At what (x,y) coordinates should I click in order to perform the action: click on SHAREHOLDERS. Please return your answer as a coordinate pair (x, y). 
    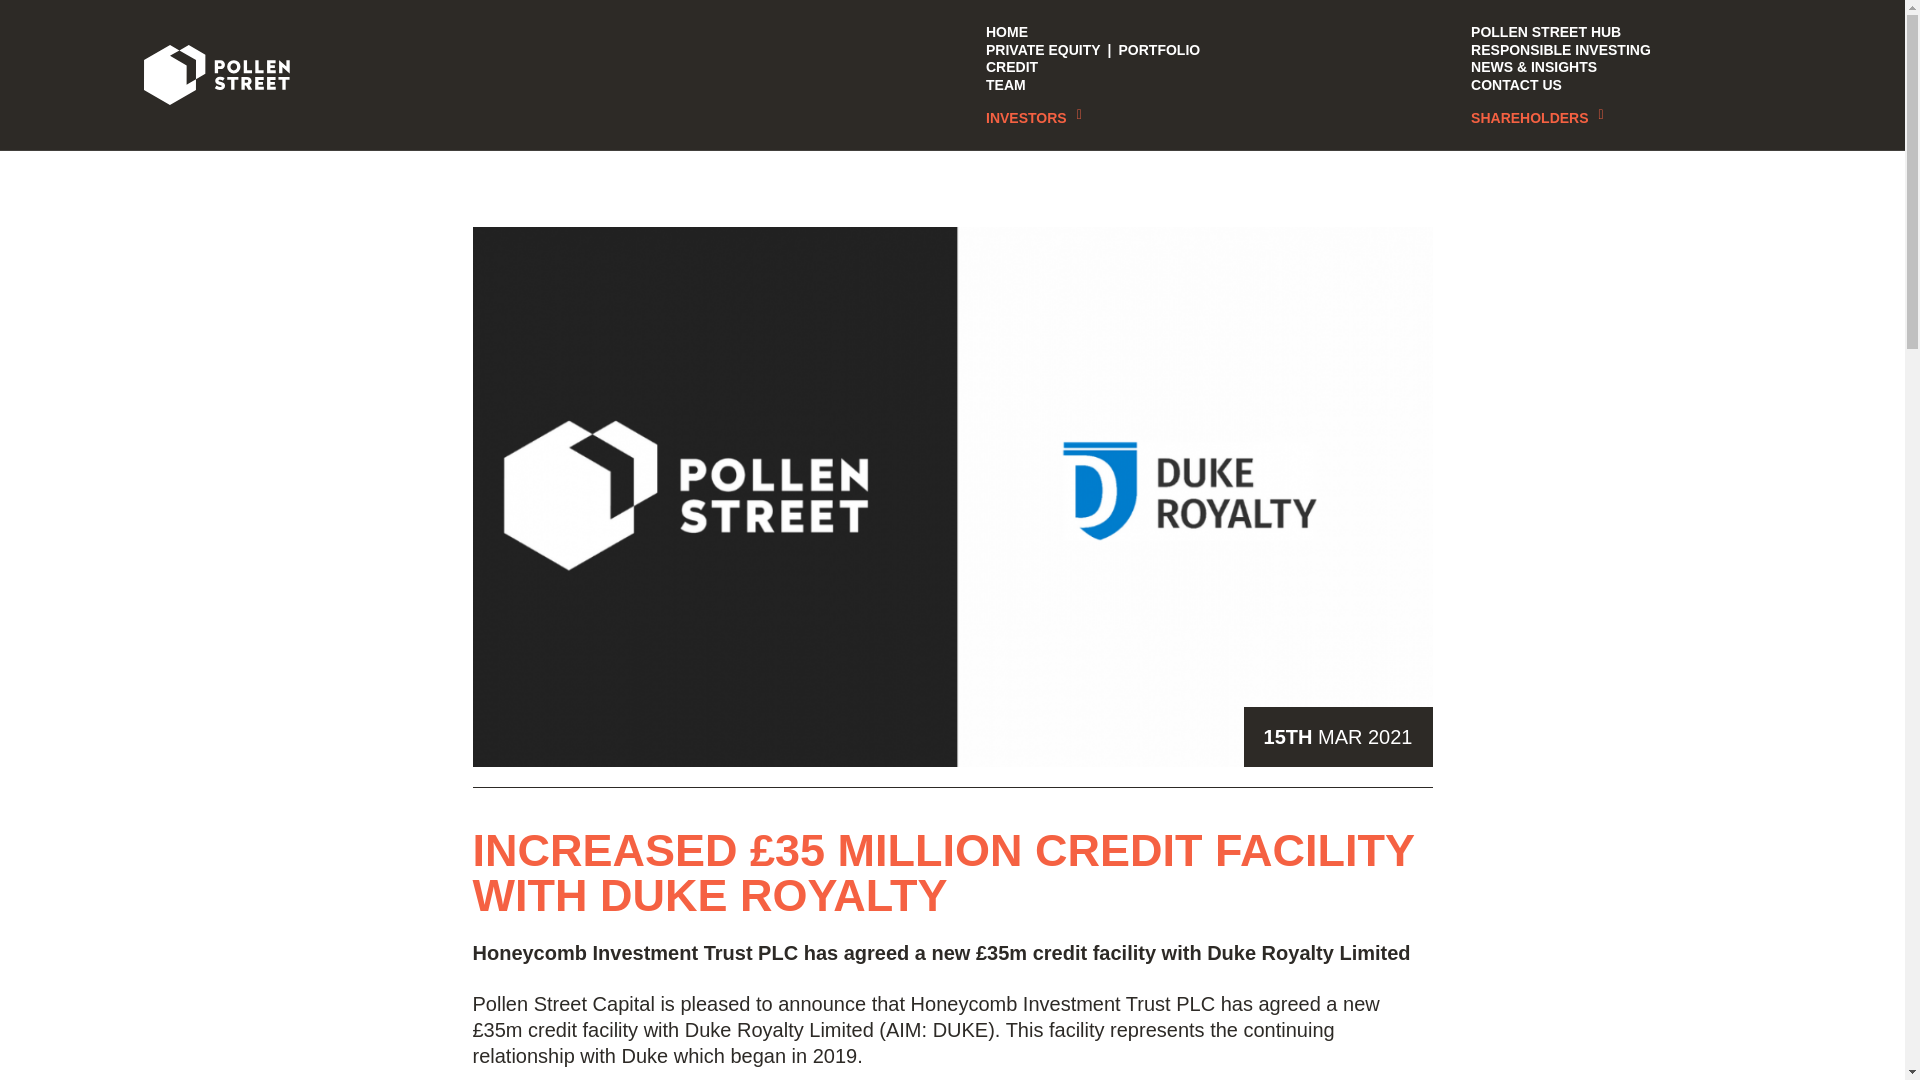
    Looking at the image, I should click on (1536, 118).